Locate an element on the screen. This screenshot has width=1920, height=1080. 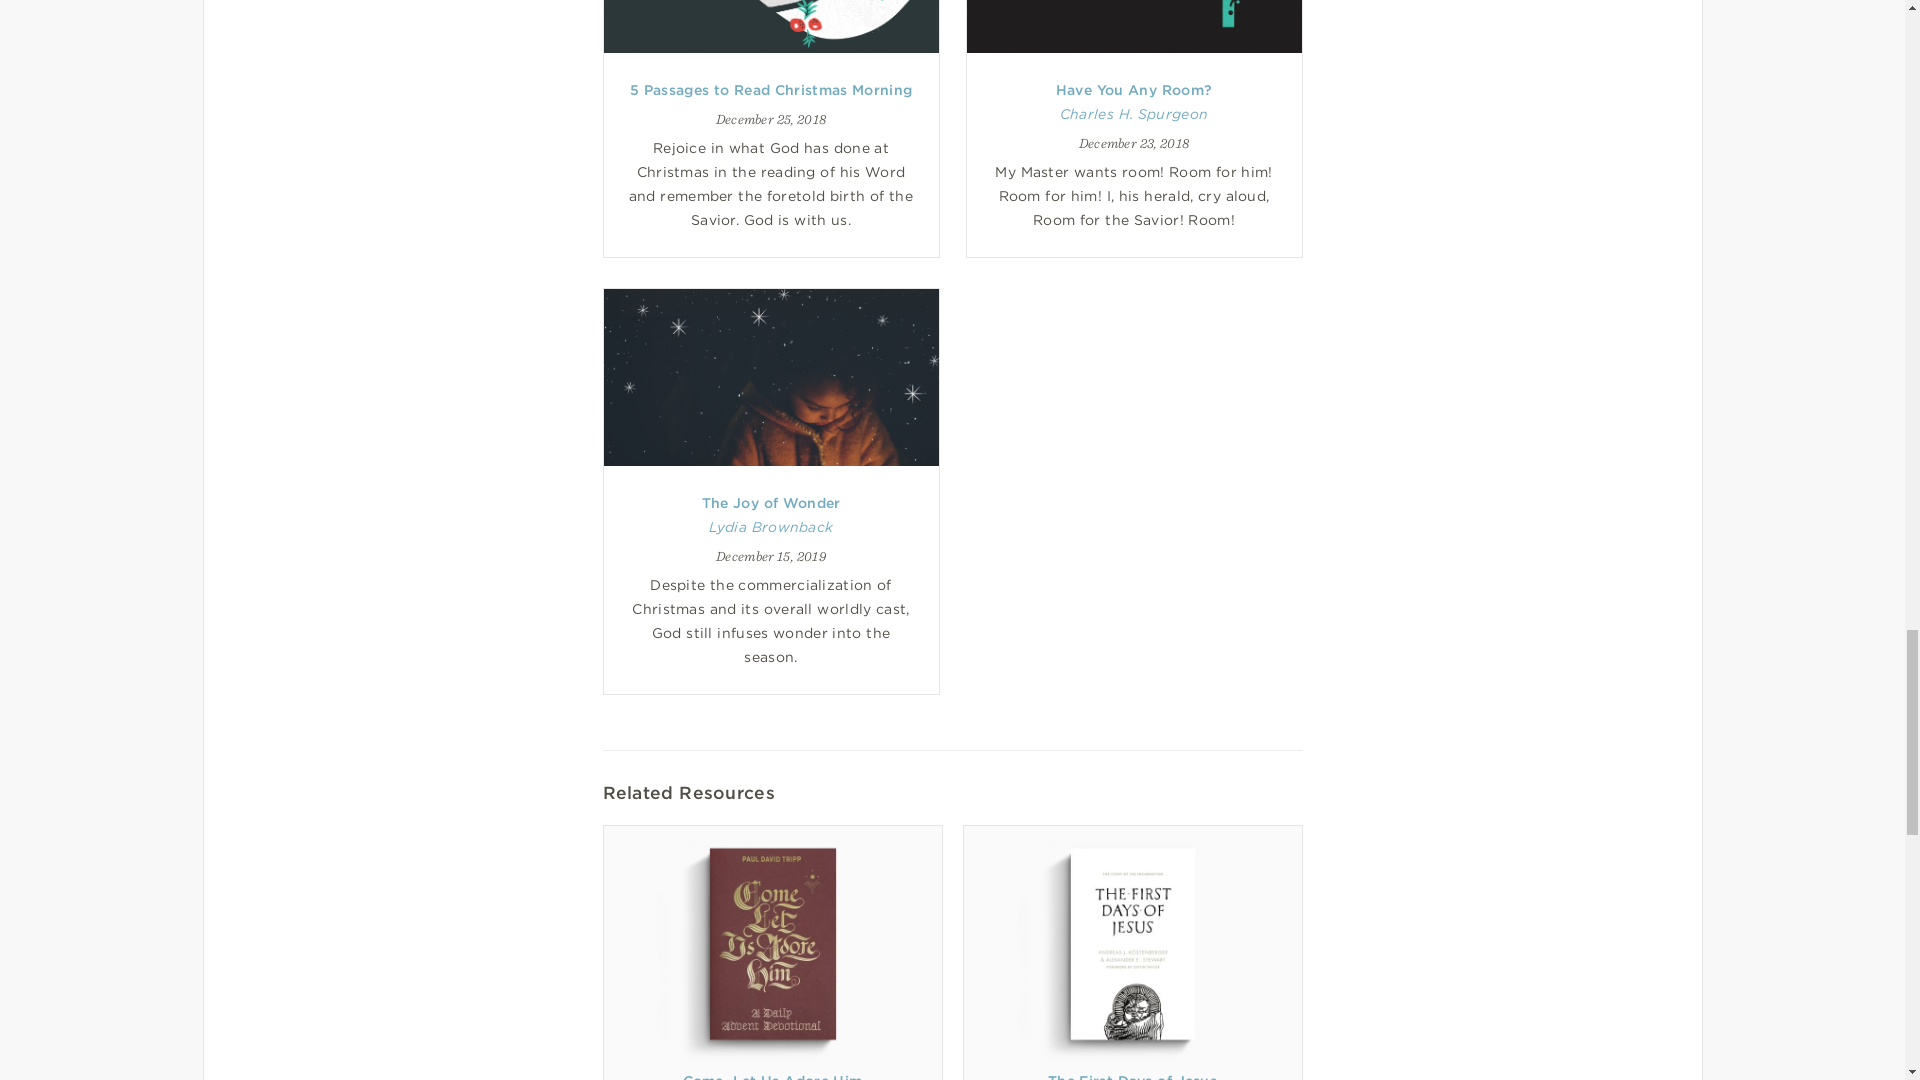
Have You Any Room? is located at coordinates (1134, 90).